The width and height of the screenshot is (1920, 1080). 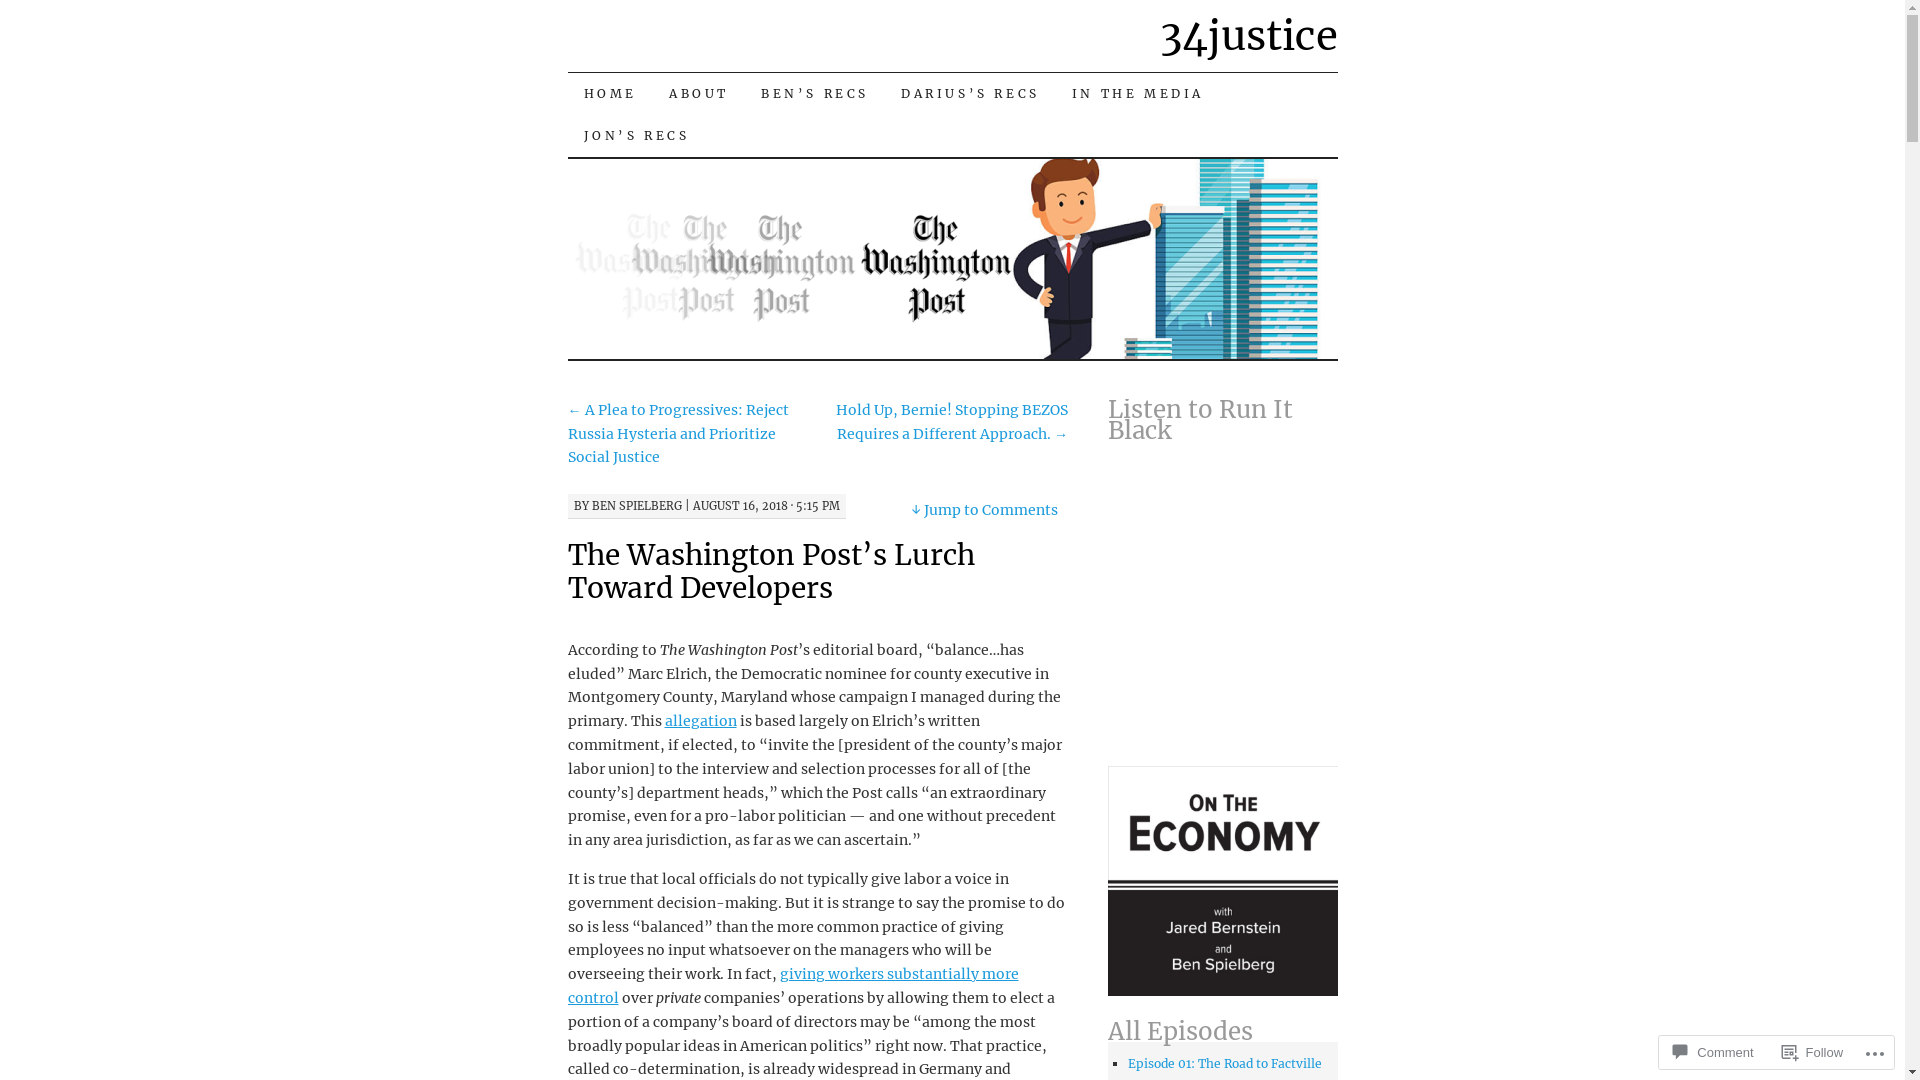 What do you see at coordinates (1713, 1052) in the screenshot?
I see `Comment` at bounding box center [1713, 1052].